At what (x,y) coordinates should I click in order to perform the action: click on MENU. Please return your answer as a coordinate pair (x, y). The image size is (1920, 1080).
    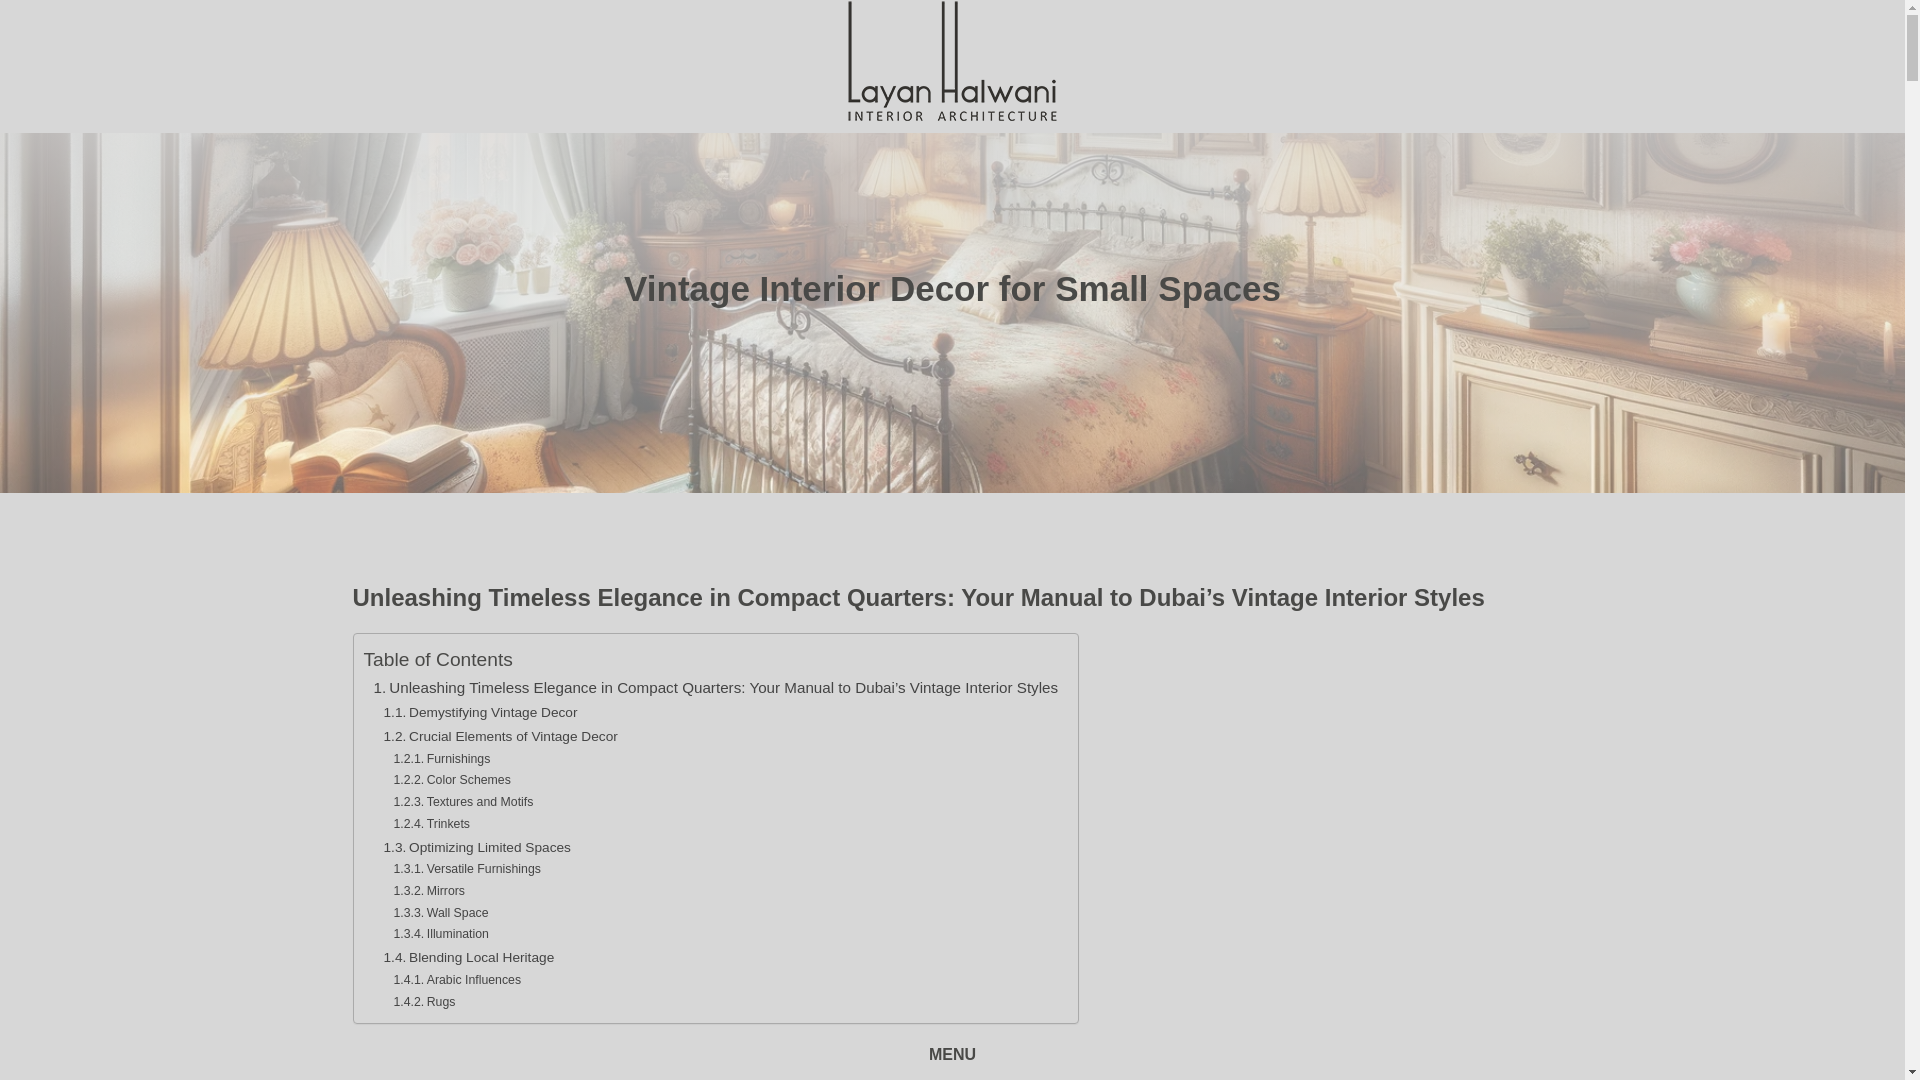
    Looking at the image, I should click on (952, 1055).